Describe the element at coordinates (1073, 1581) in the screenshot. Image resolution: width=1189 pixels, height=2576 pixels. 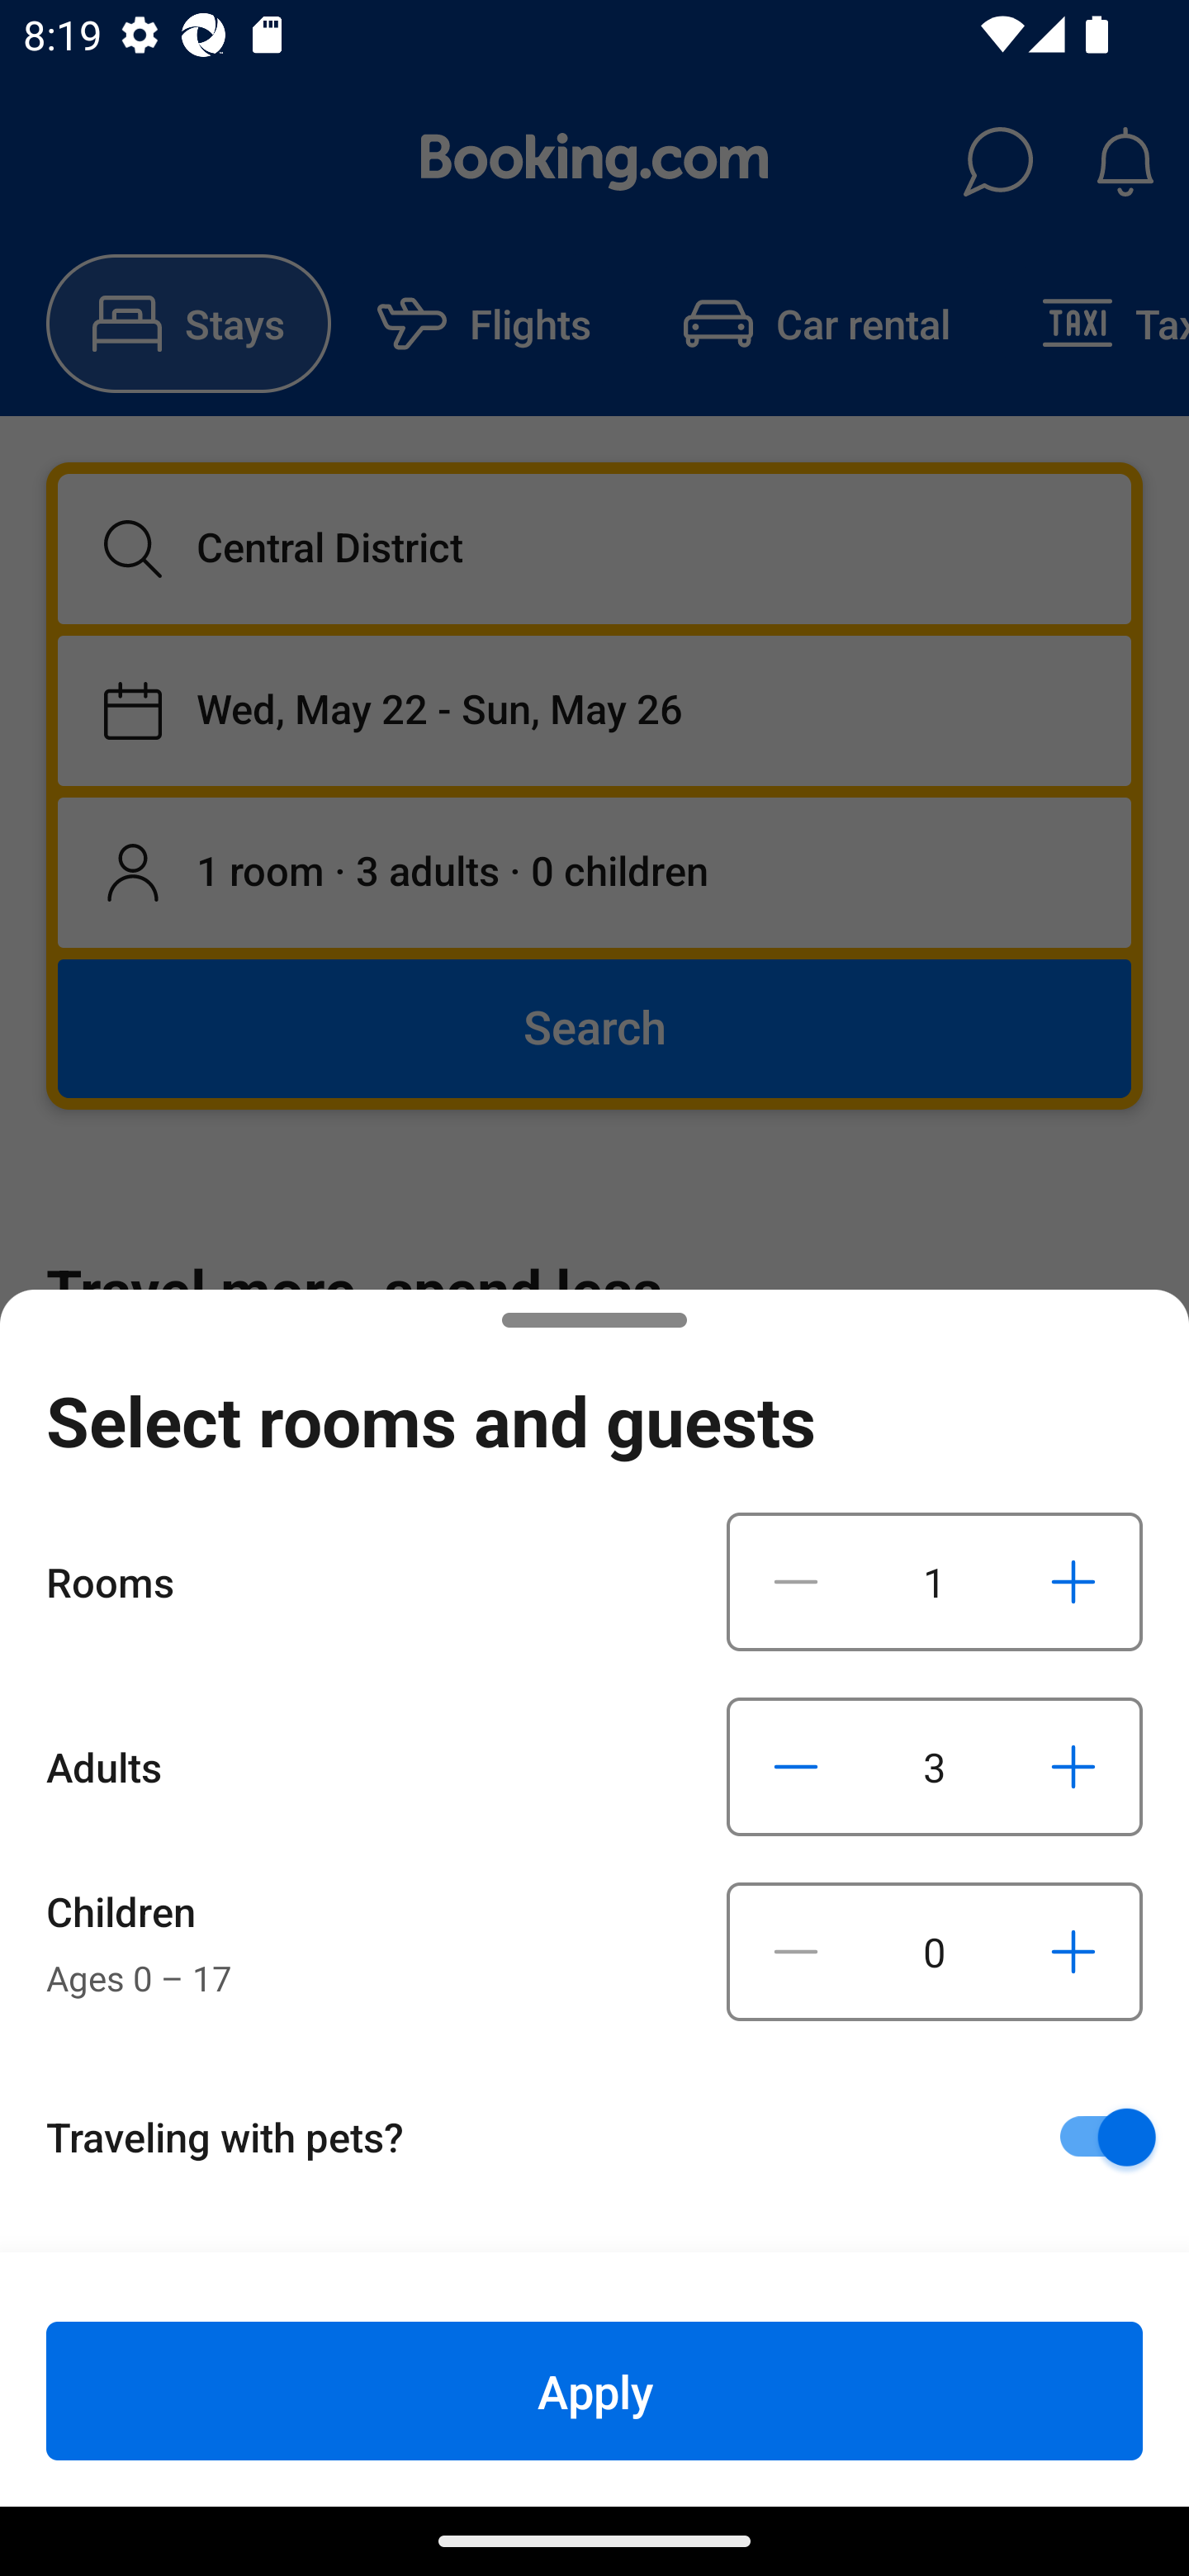
I see `Increase` at that location.